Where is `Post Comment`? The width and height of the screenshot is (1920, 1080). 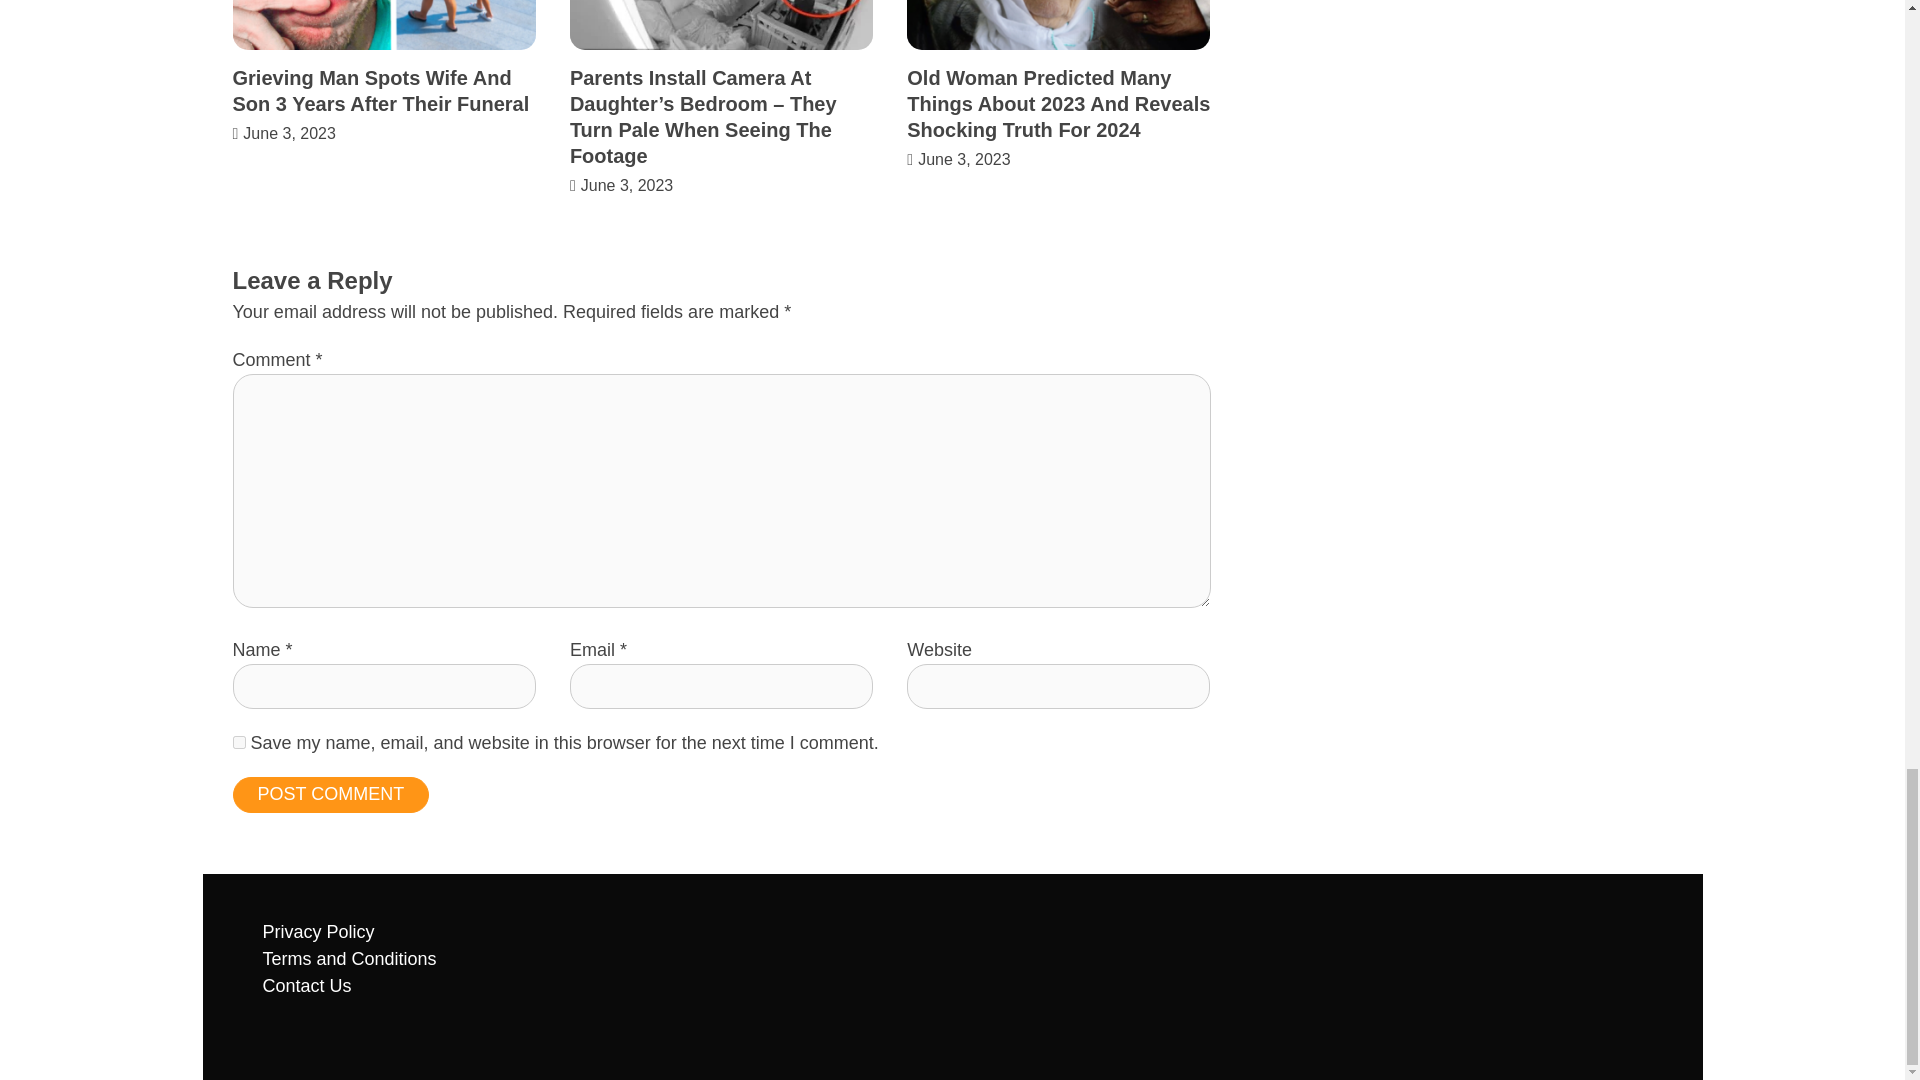
Post Comment is located at coordinates (330, 794).